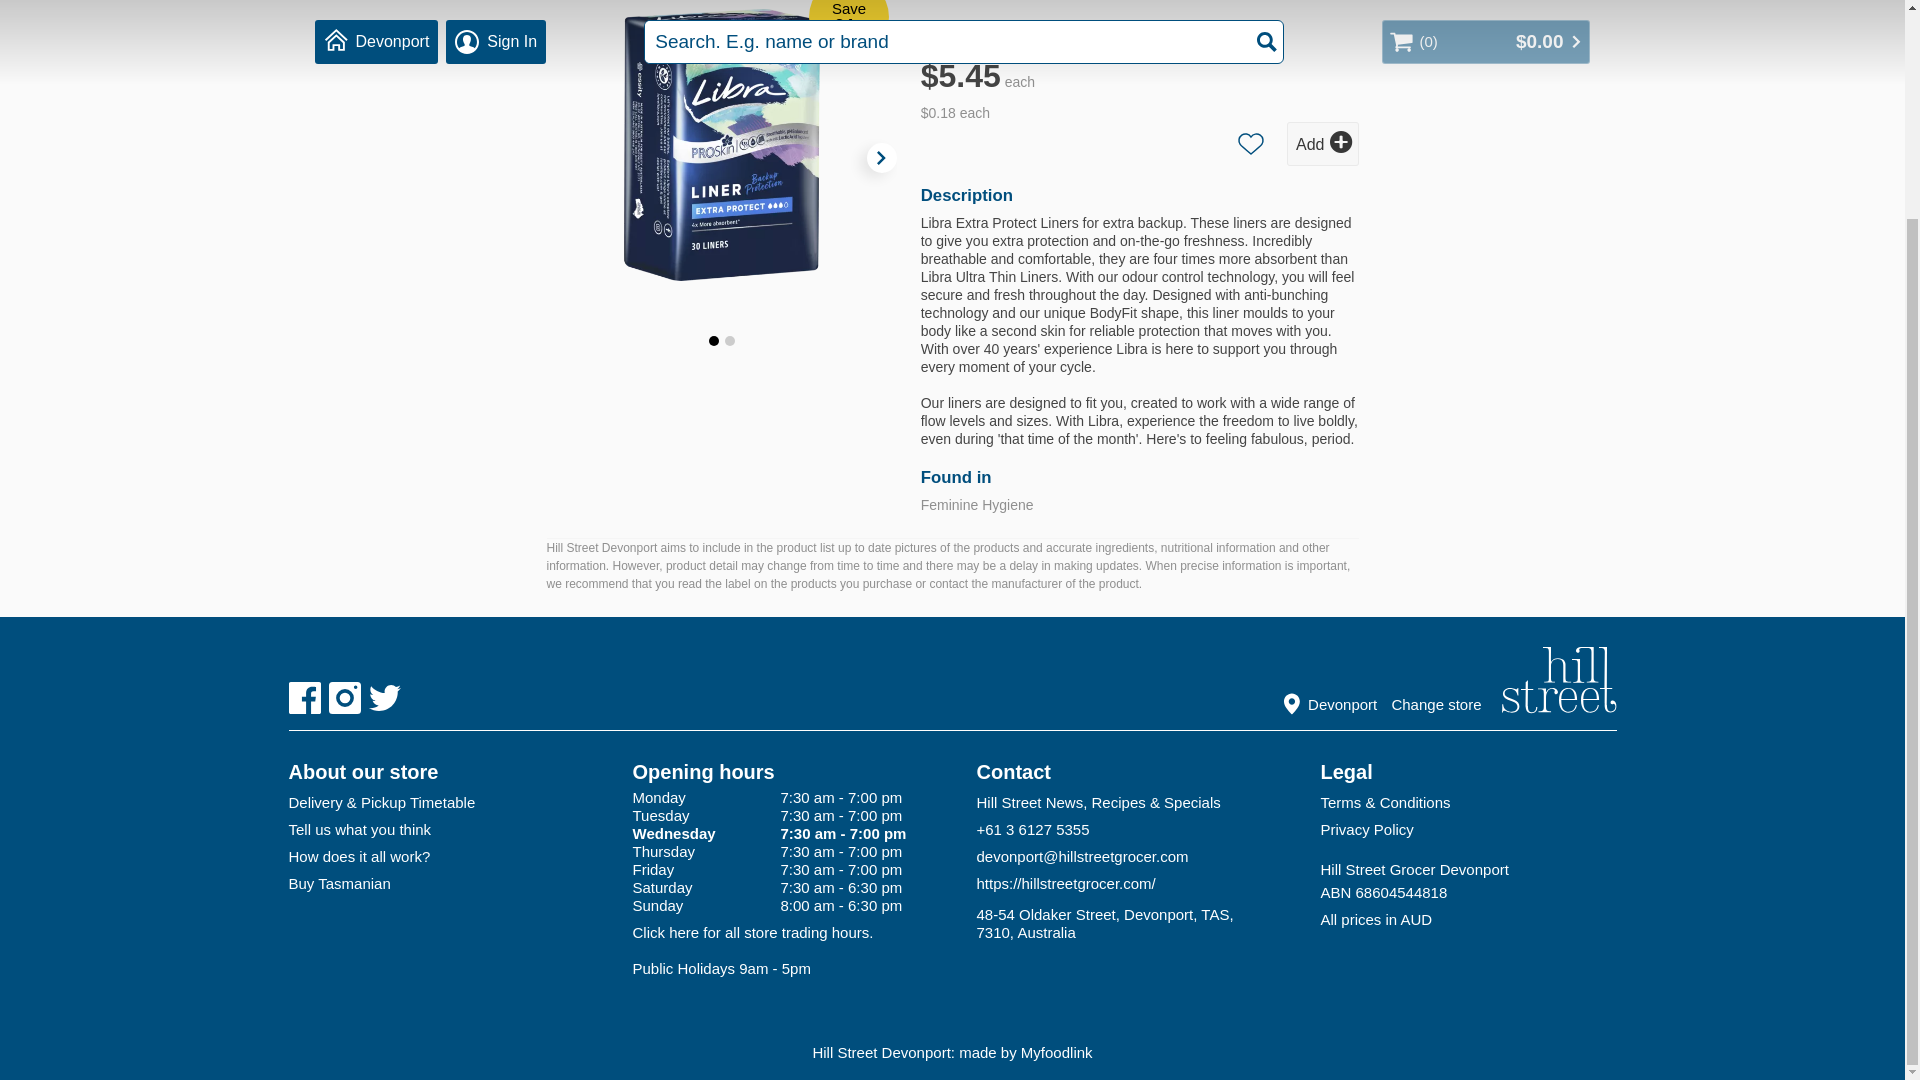 This screenshot has width=1920, height=1080. What do you see at coordinates (436, 856) in the screenshot?
I see `How does it all work?` at bounding box center [436, 856].